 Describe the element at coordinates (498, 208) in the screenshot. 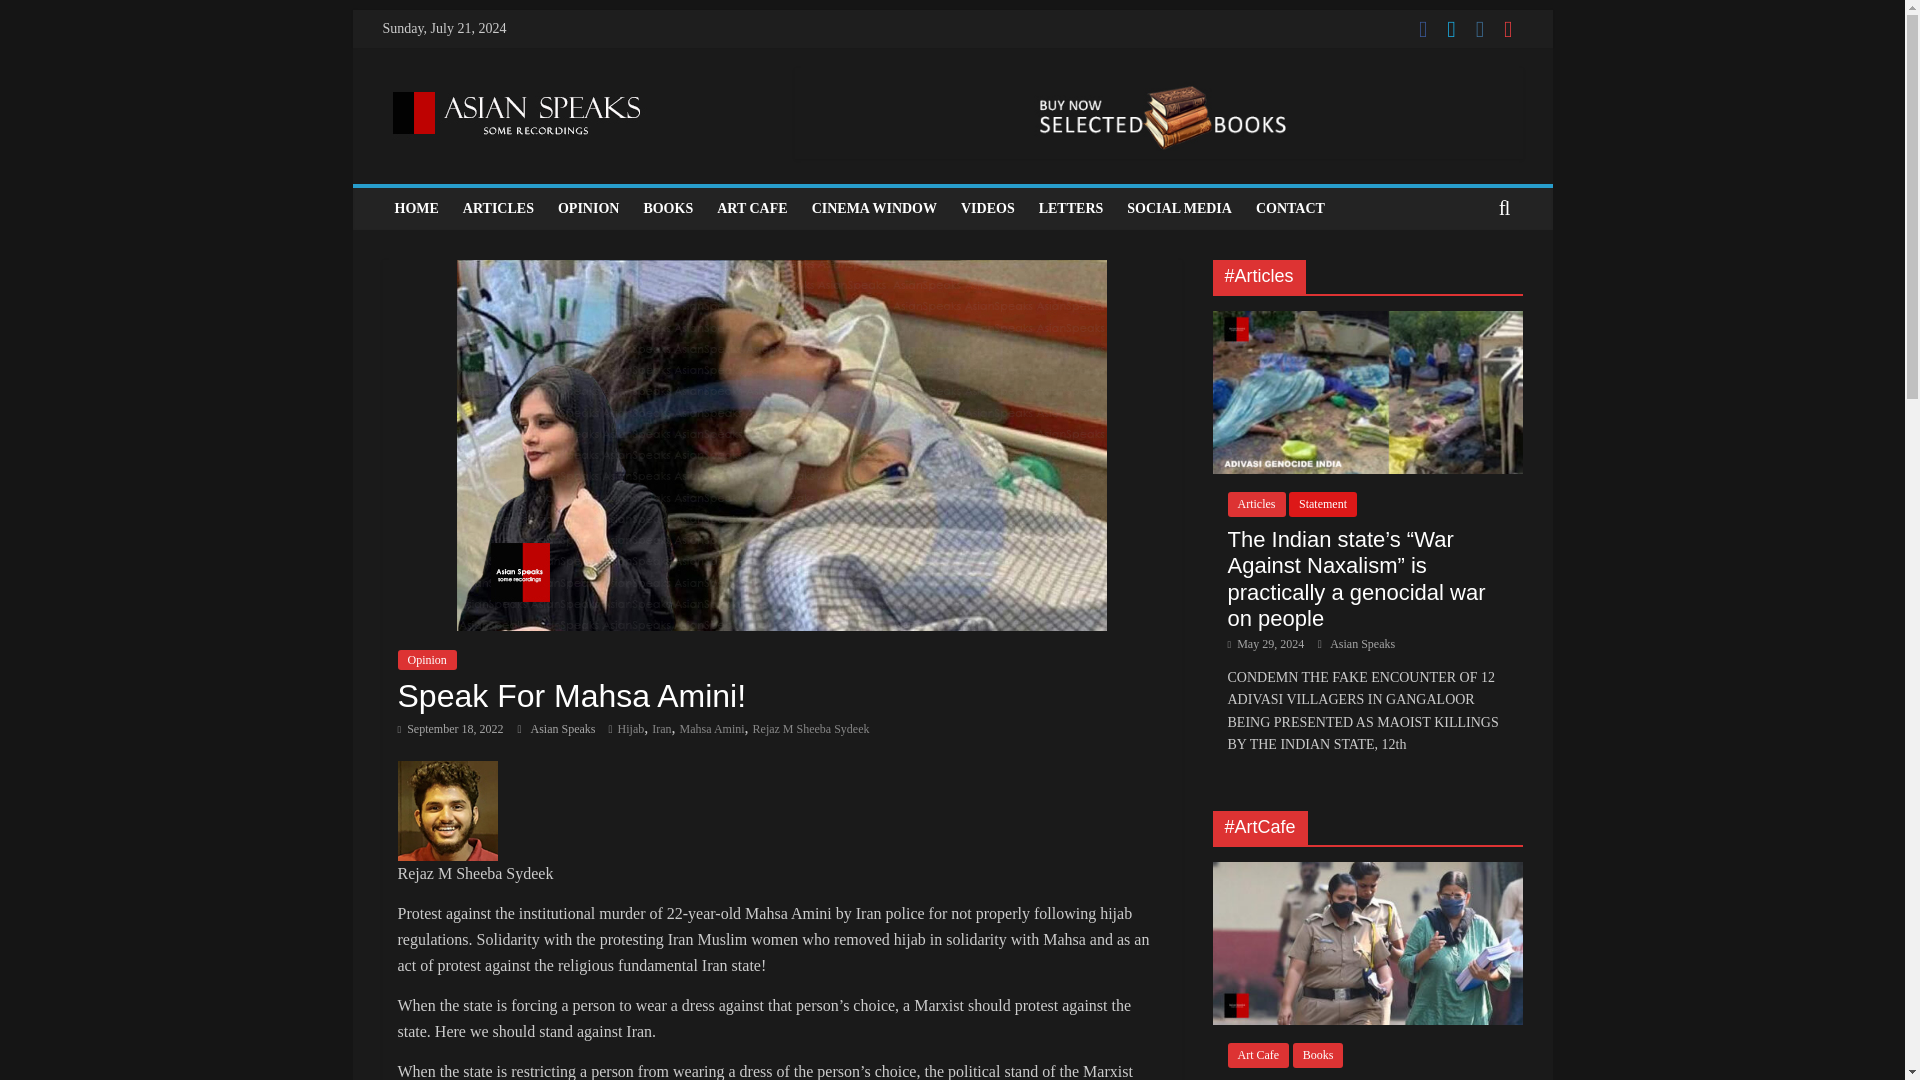

I see `ARTICLES` at that location.